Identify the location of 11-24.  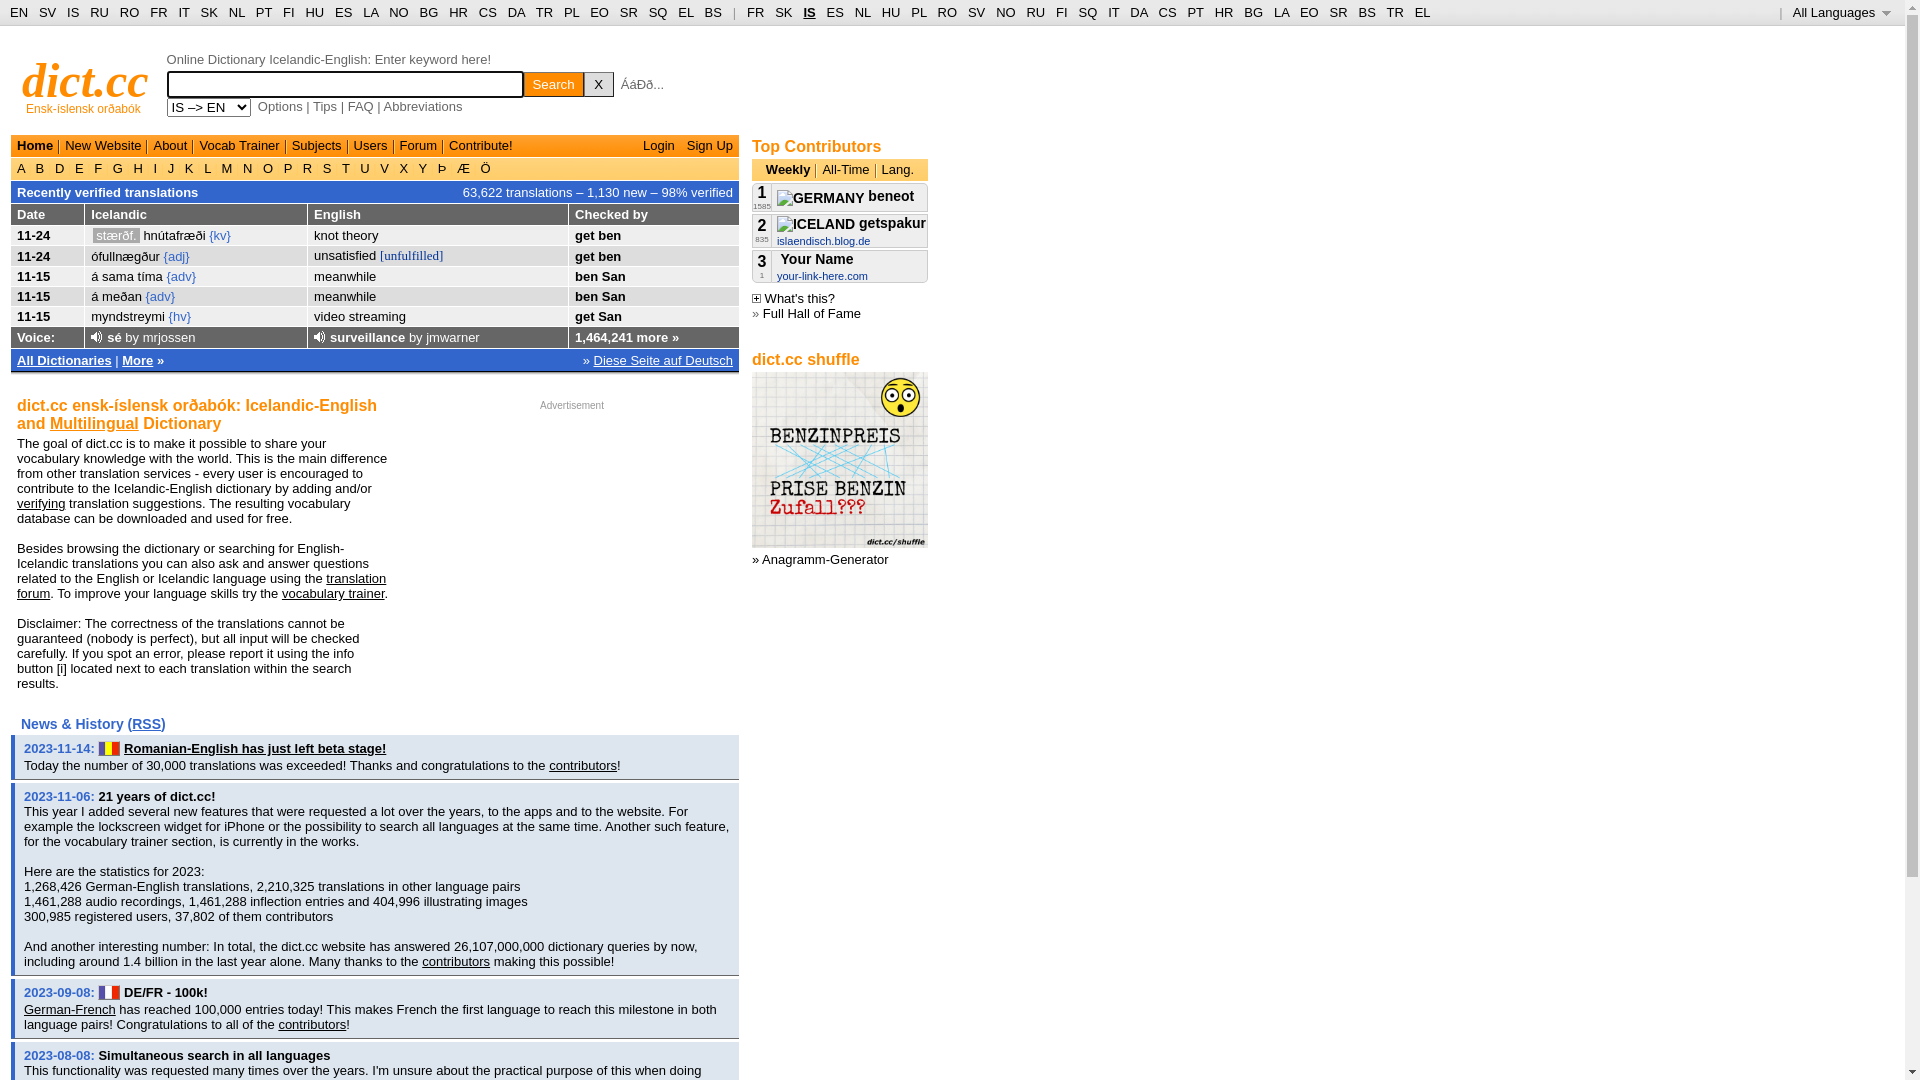
(34, 236).